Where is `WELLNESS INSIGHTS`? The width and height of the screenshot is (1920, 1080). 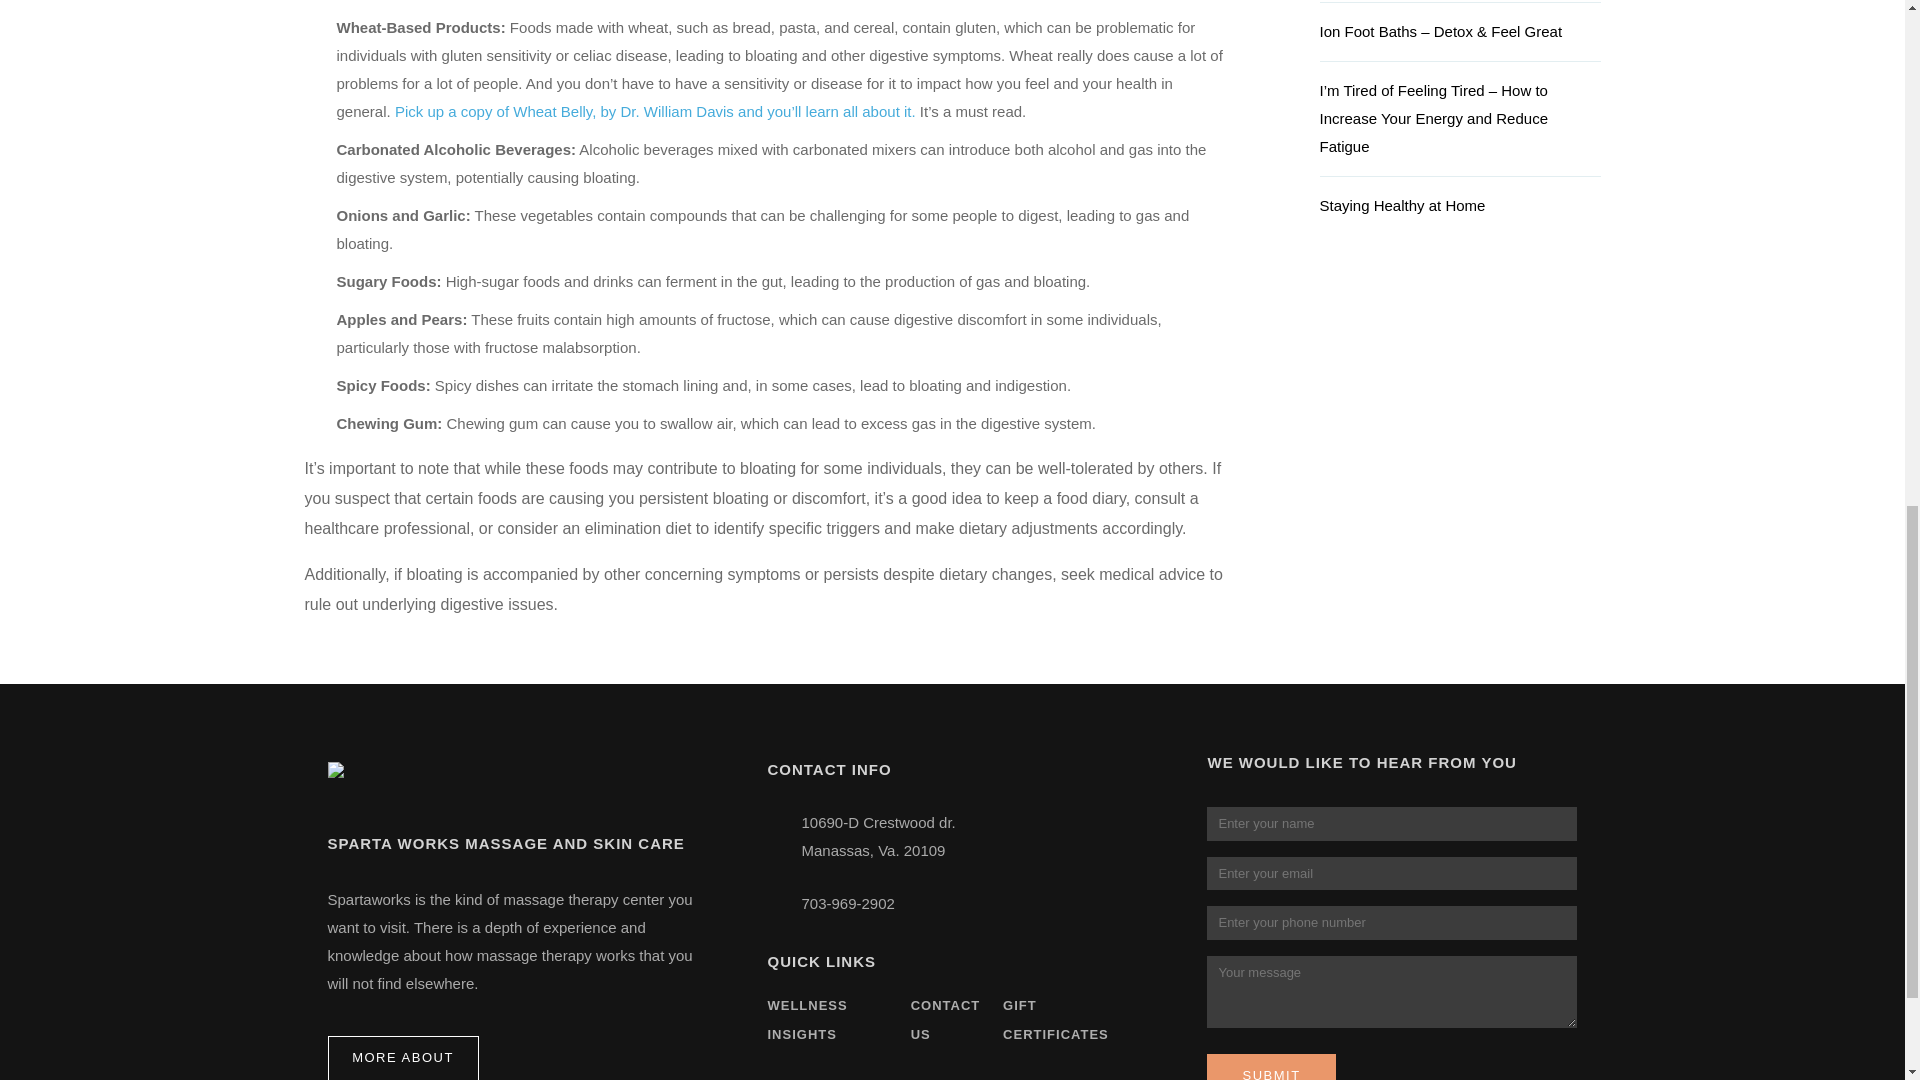
WELLNESS INSIGHTS is located at coordinates (806, 1020).